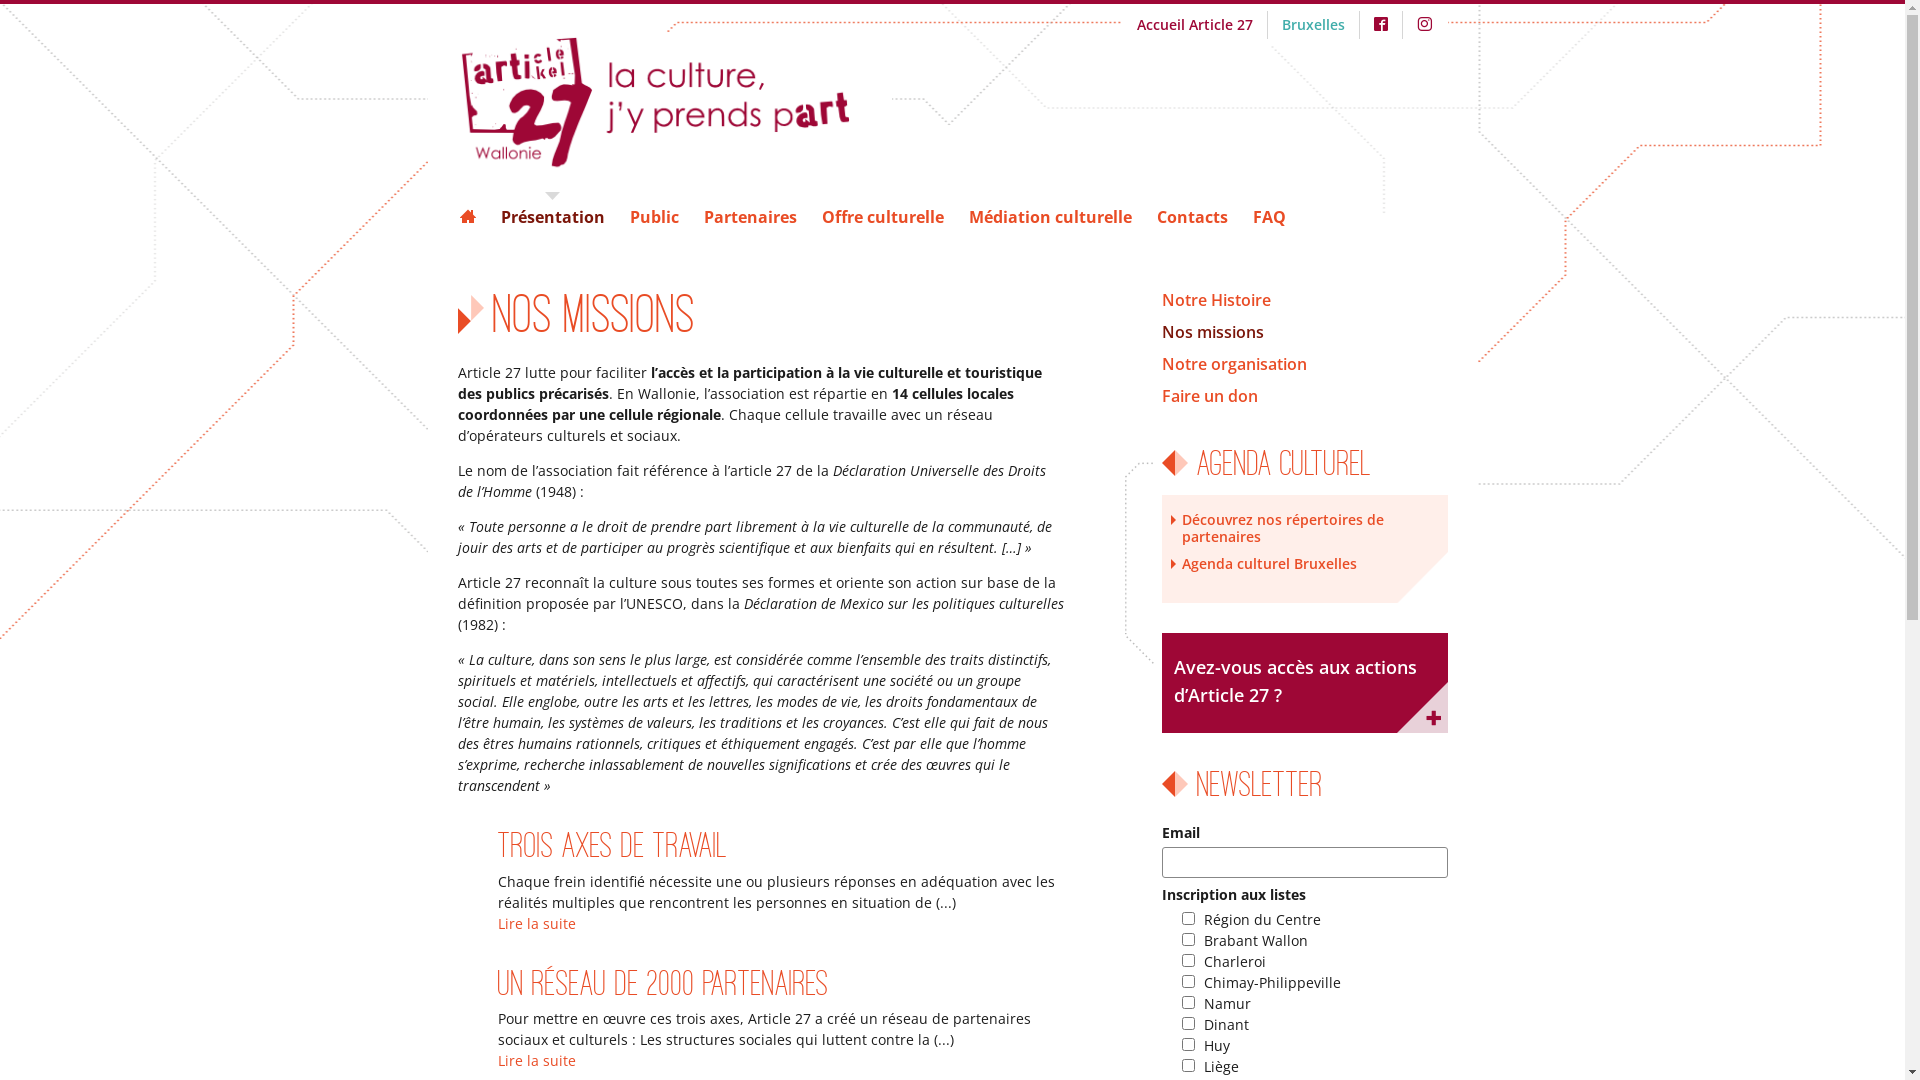 The image size is (1920, 1080). Describe the element at coordinates (472, 217) in the screenshot. I see `Accueil` at that location.